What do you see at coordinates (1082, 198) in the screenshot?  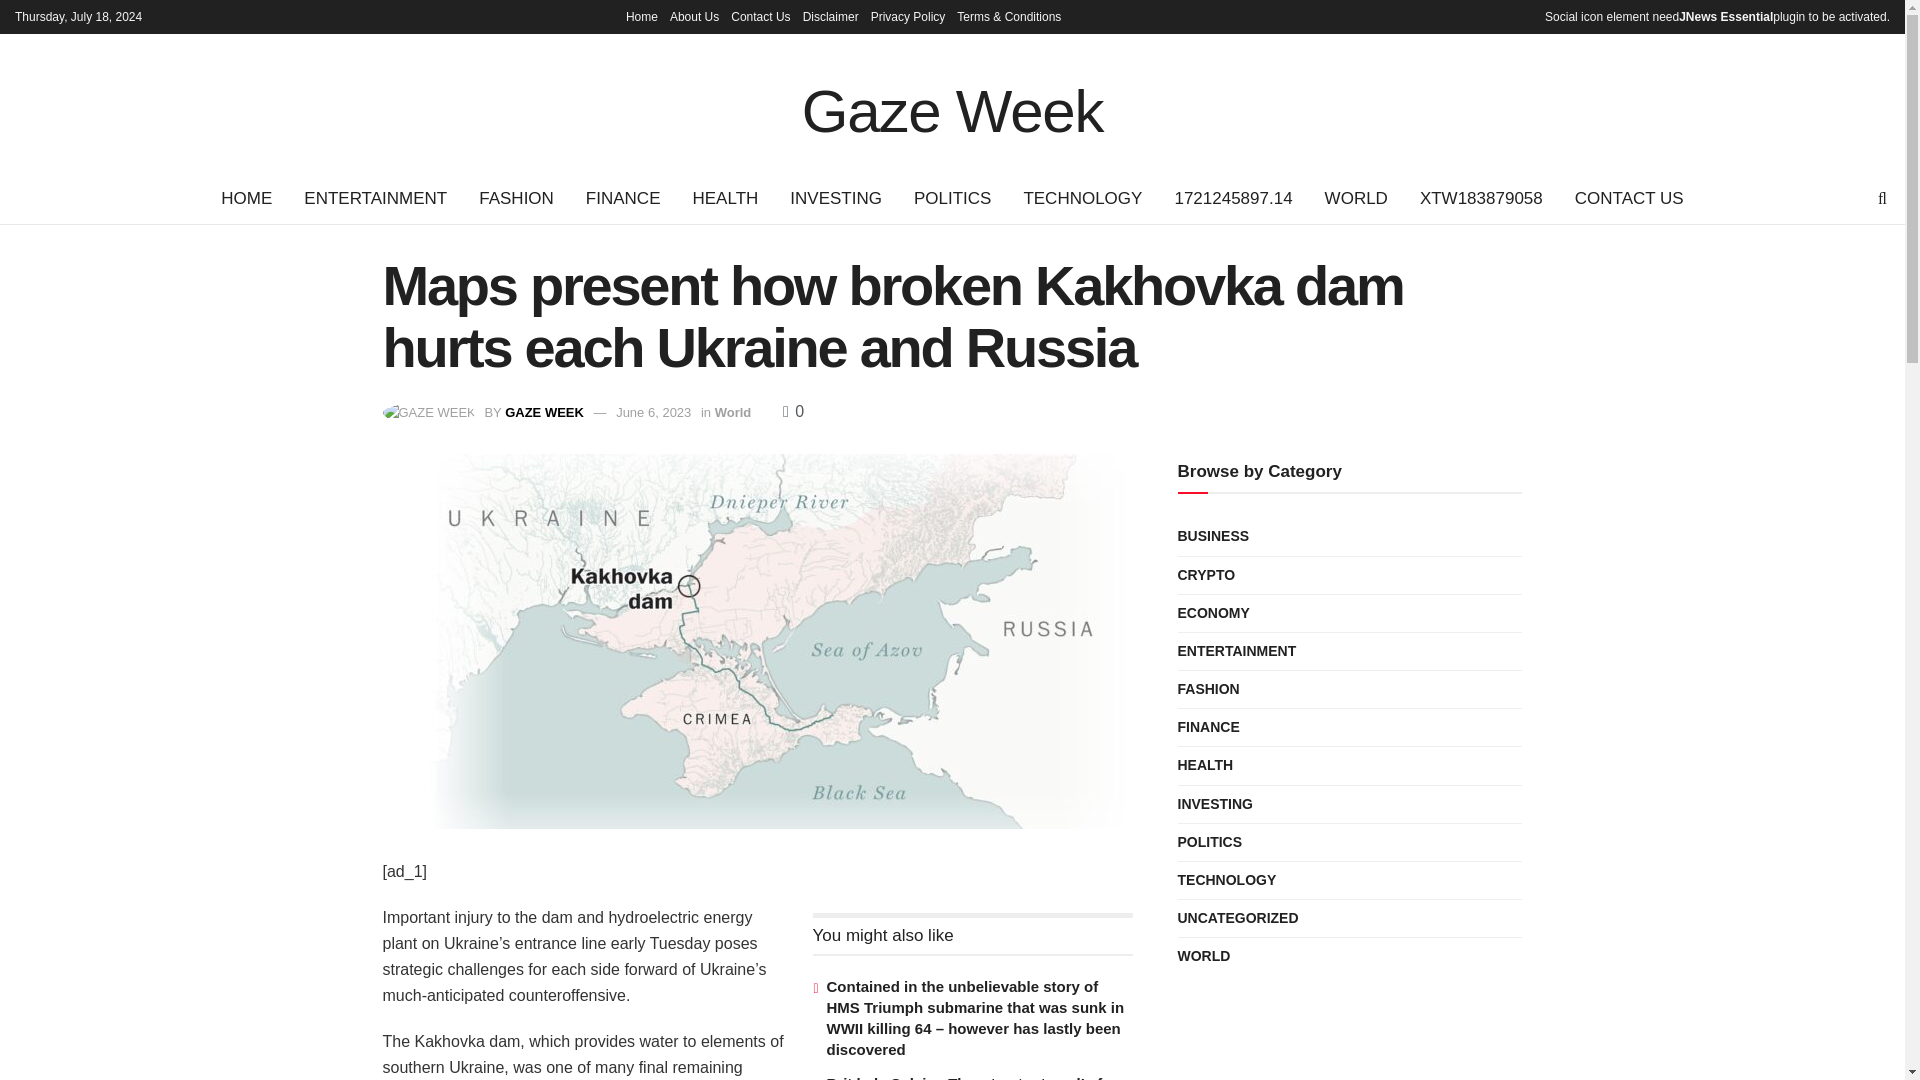 I see `TECHNOLOGY` at bounding box center [1082, 198].